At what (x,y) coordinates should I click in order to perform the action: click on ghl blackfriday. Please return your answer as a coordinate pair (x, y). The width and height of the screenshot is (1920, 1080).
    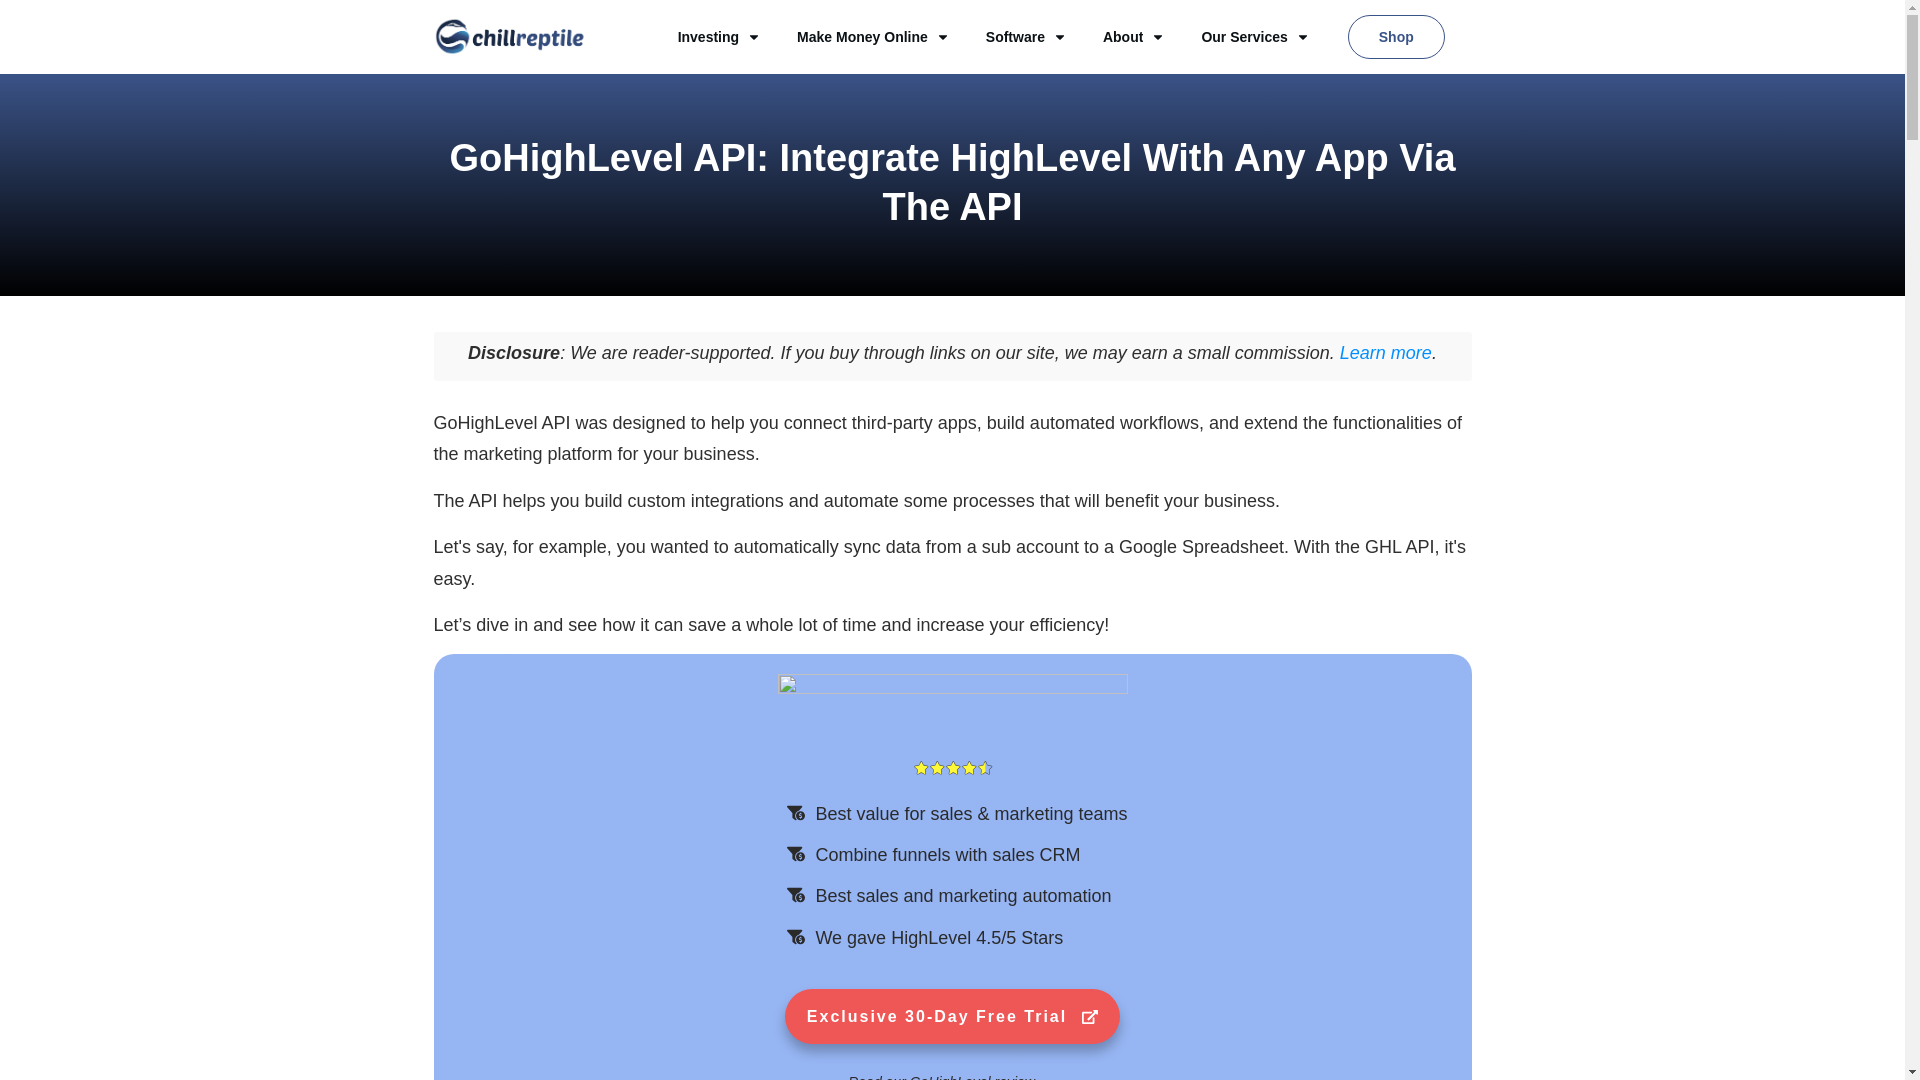
    Looking at the image, I should click on (952, 1016).